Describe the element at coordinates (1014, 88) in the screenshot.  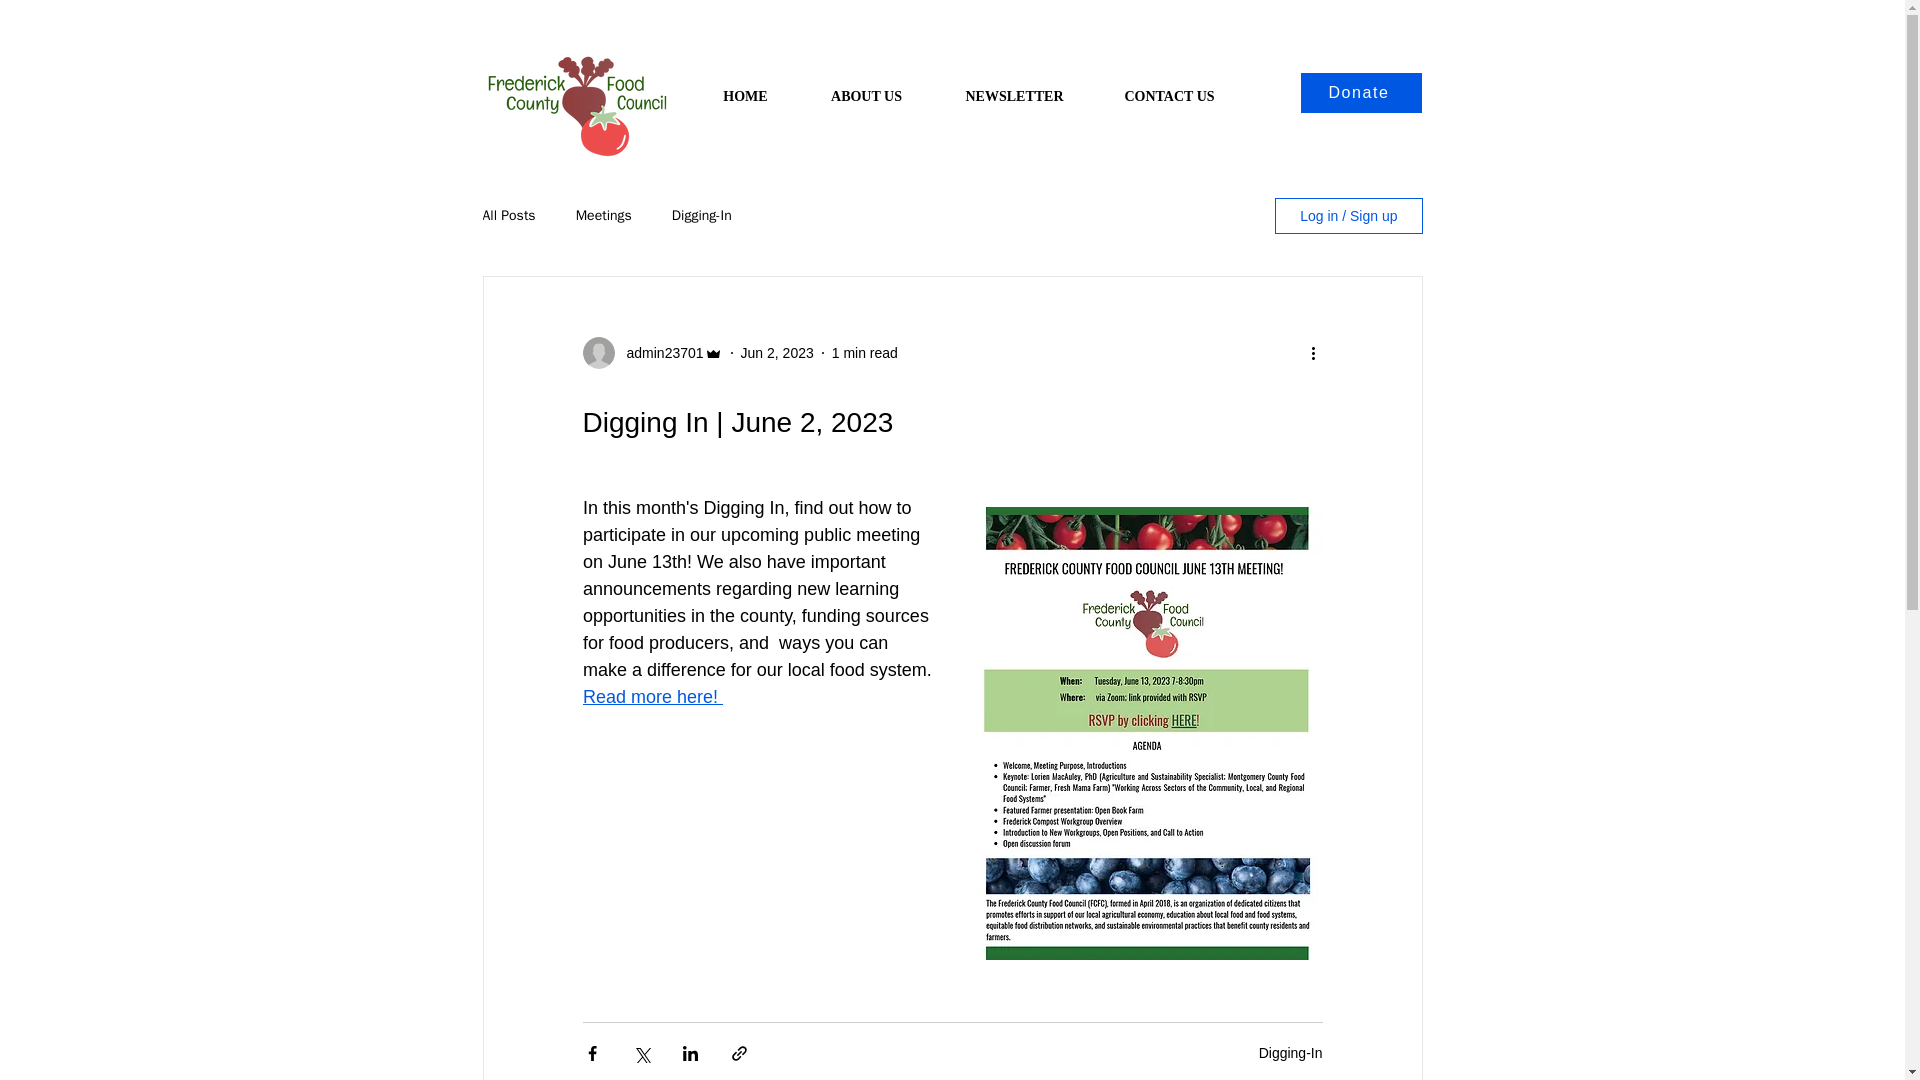
I see `NEWSLETTER` at that location.